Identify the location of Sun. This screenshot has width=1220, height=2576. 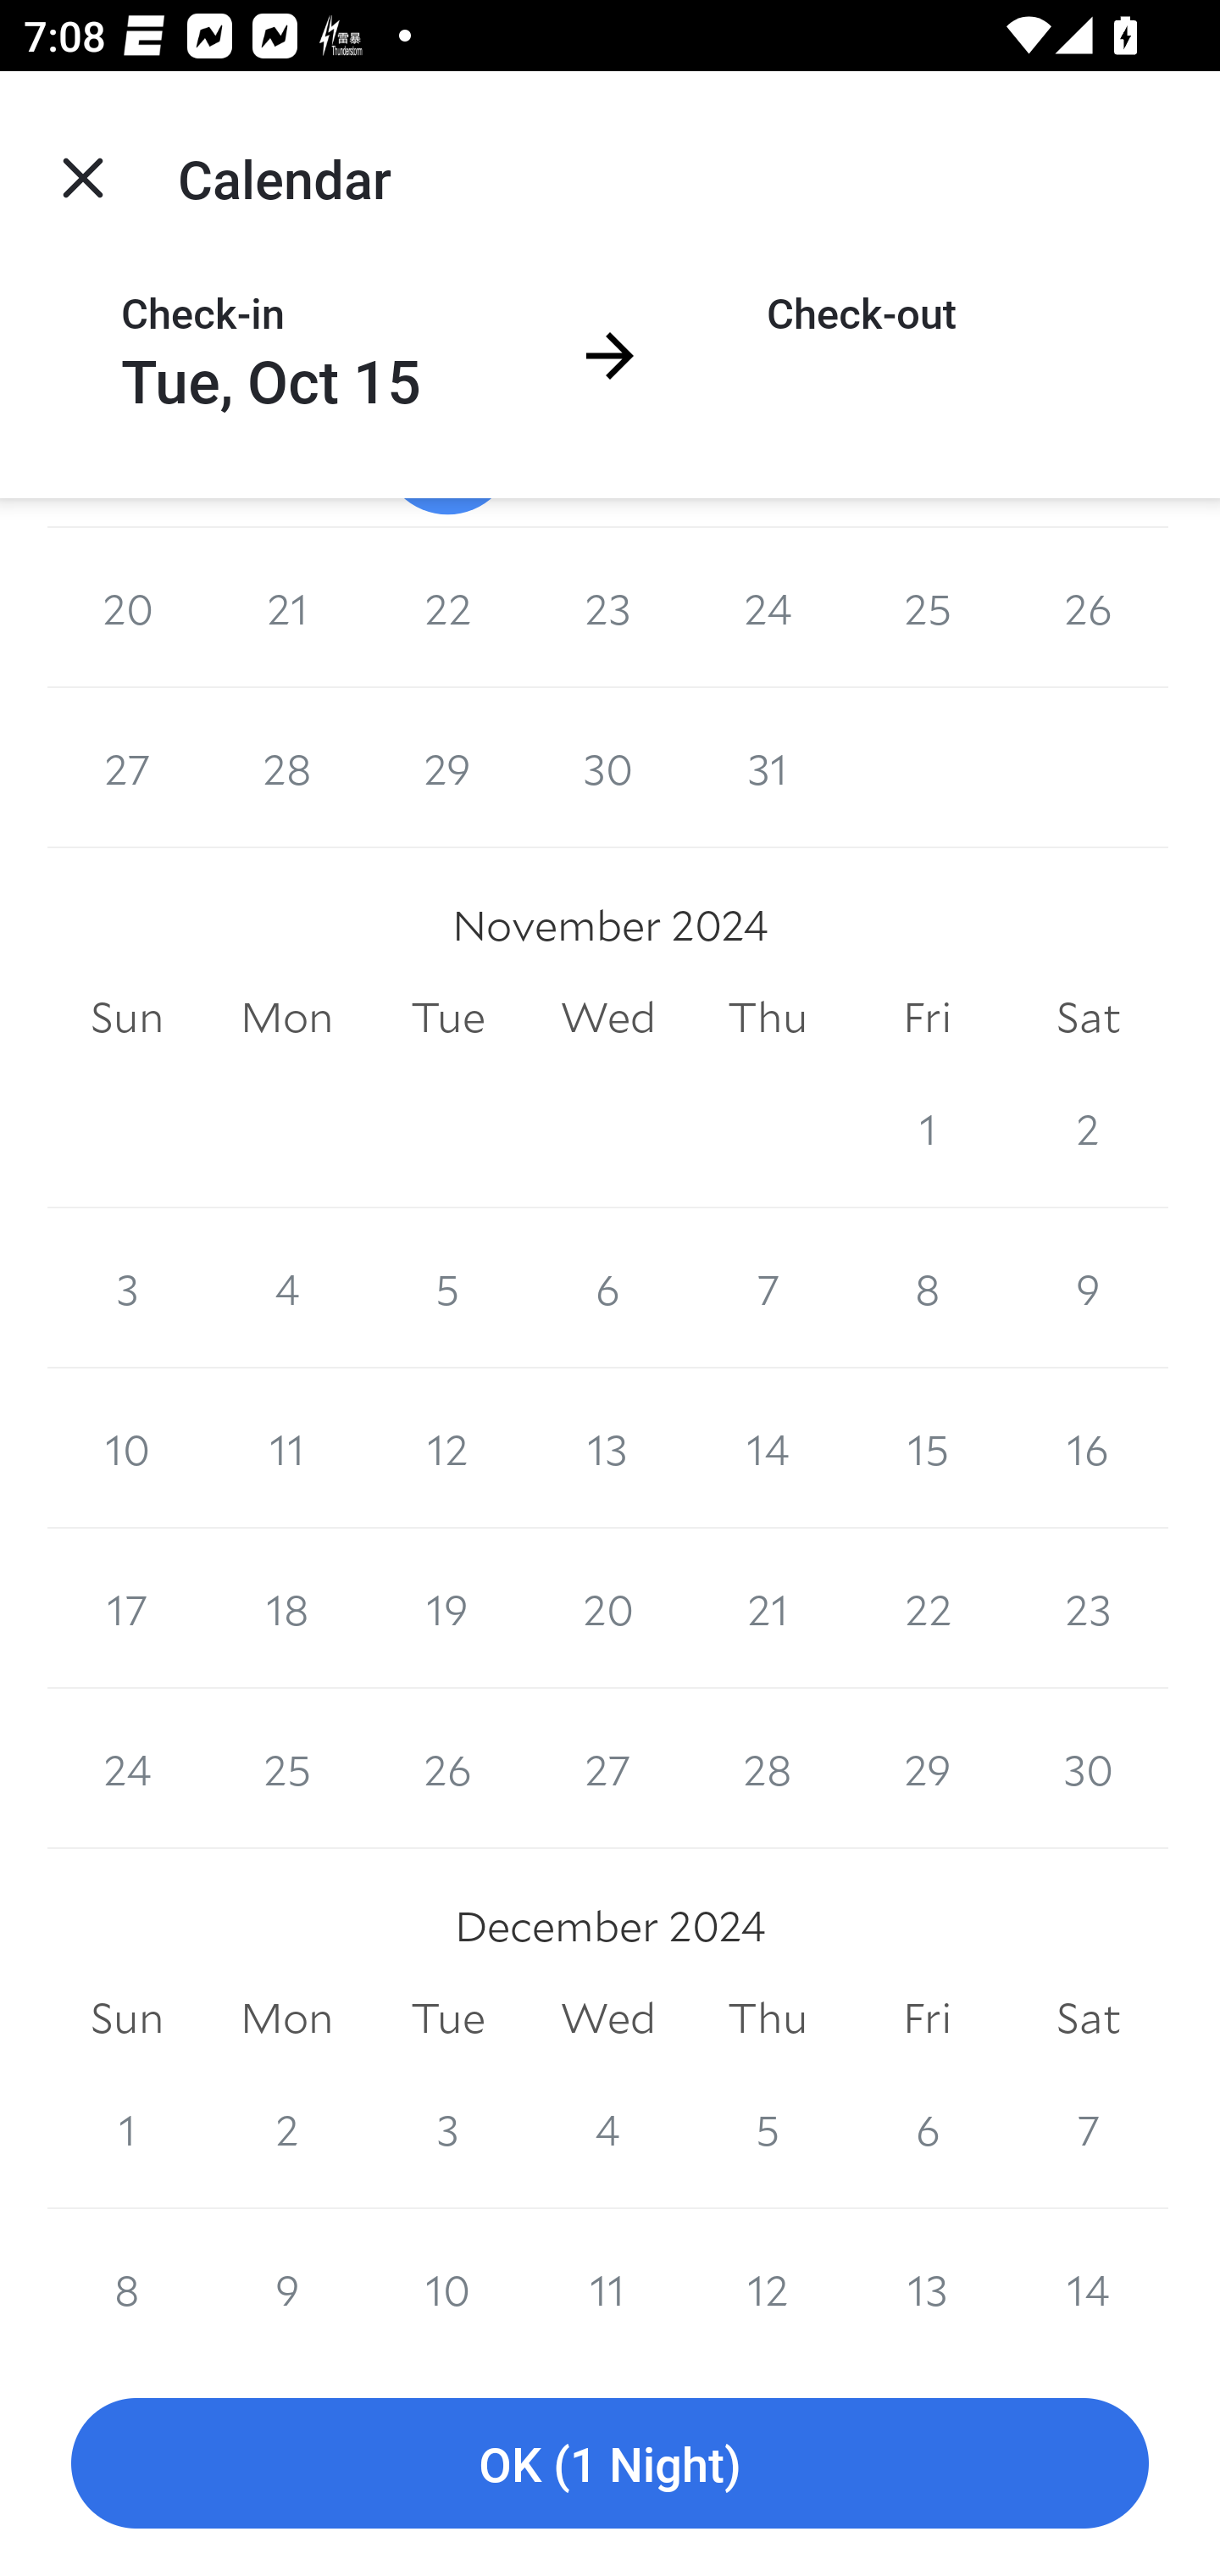
(127, 1017).